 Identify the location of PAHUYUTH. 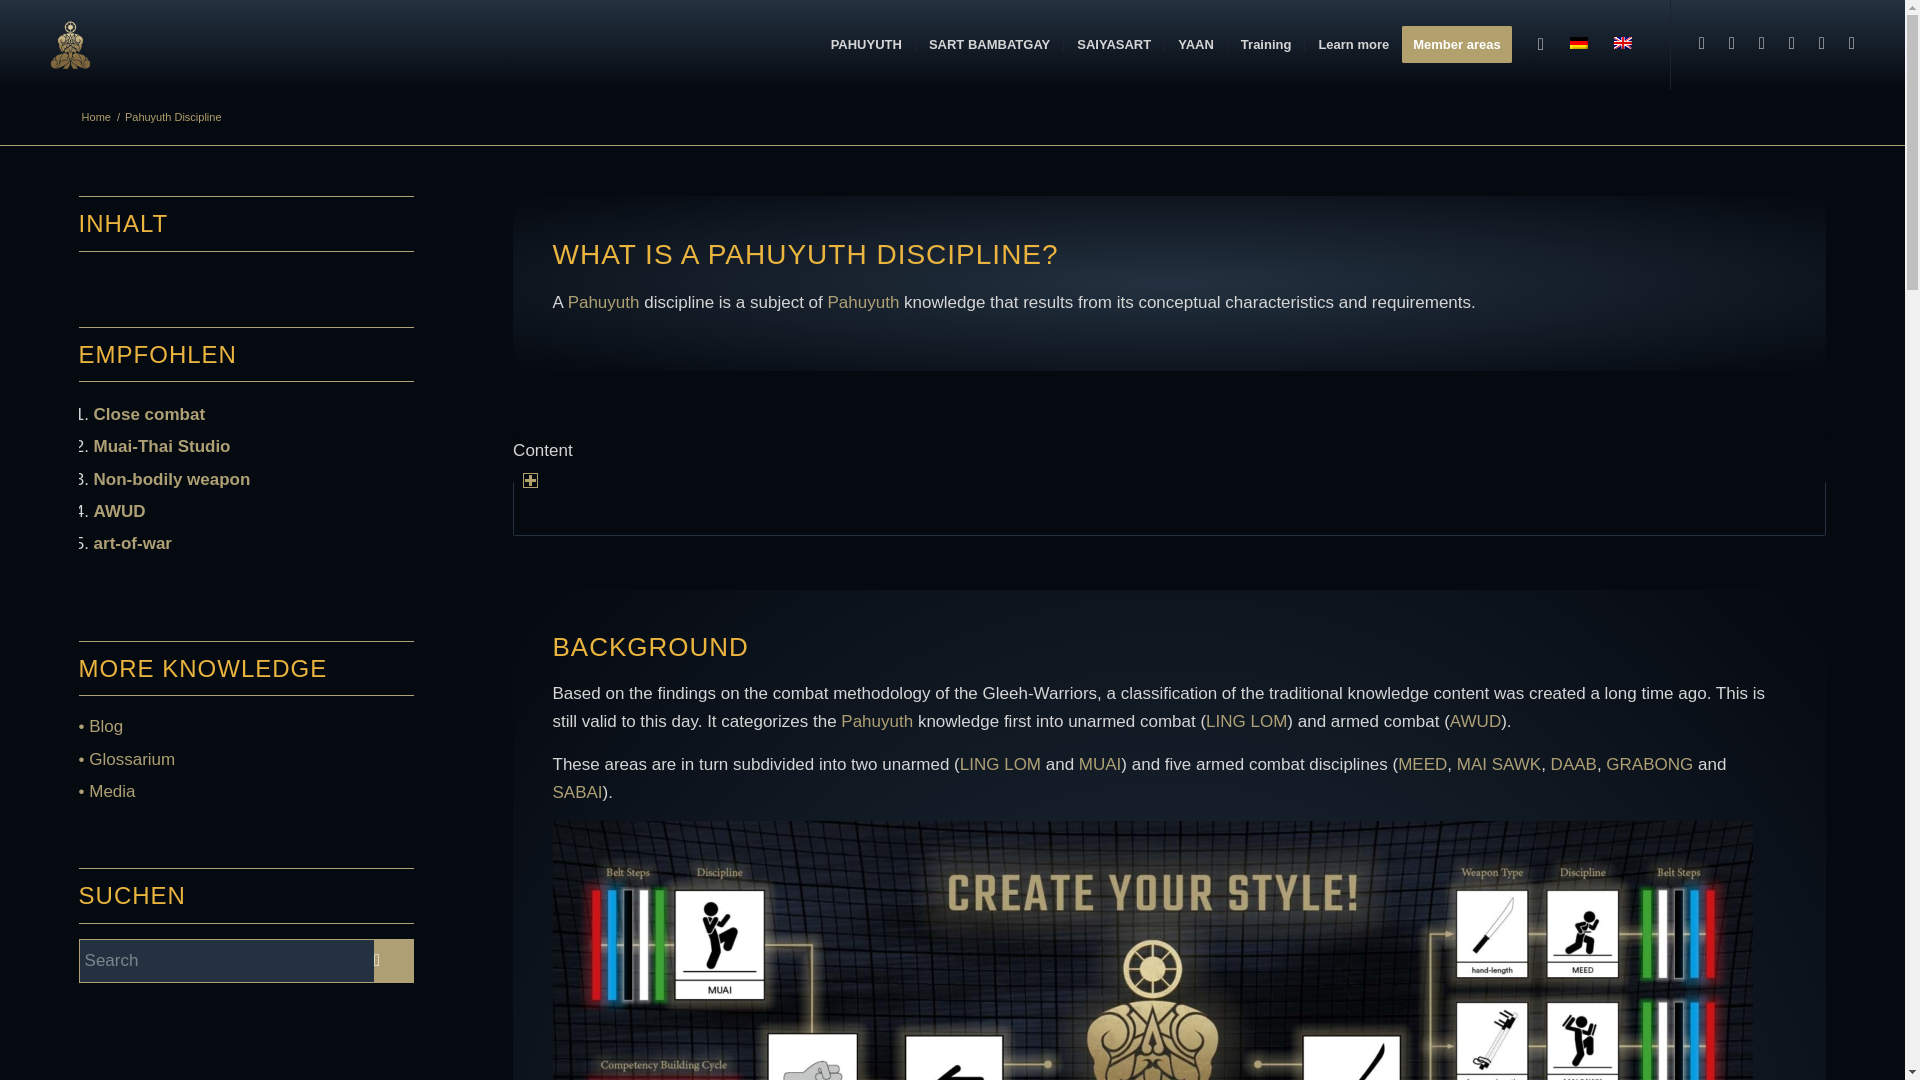
(96, 118).